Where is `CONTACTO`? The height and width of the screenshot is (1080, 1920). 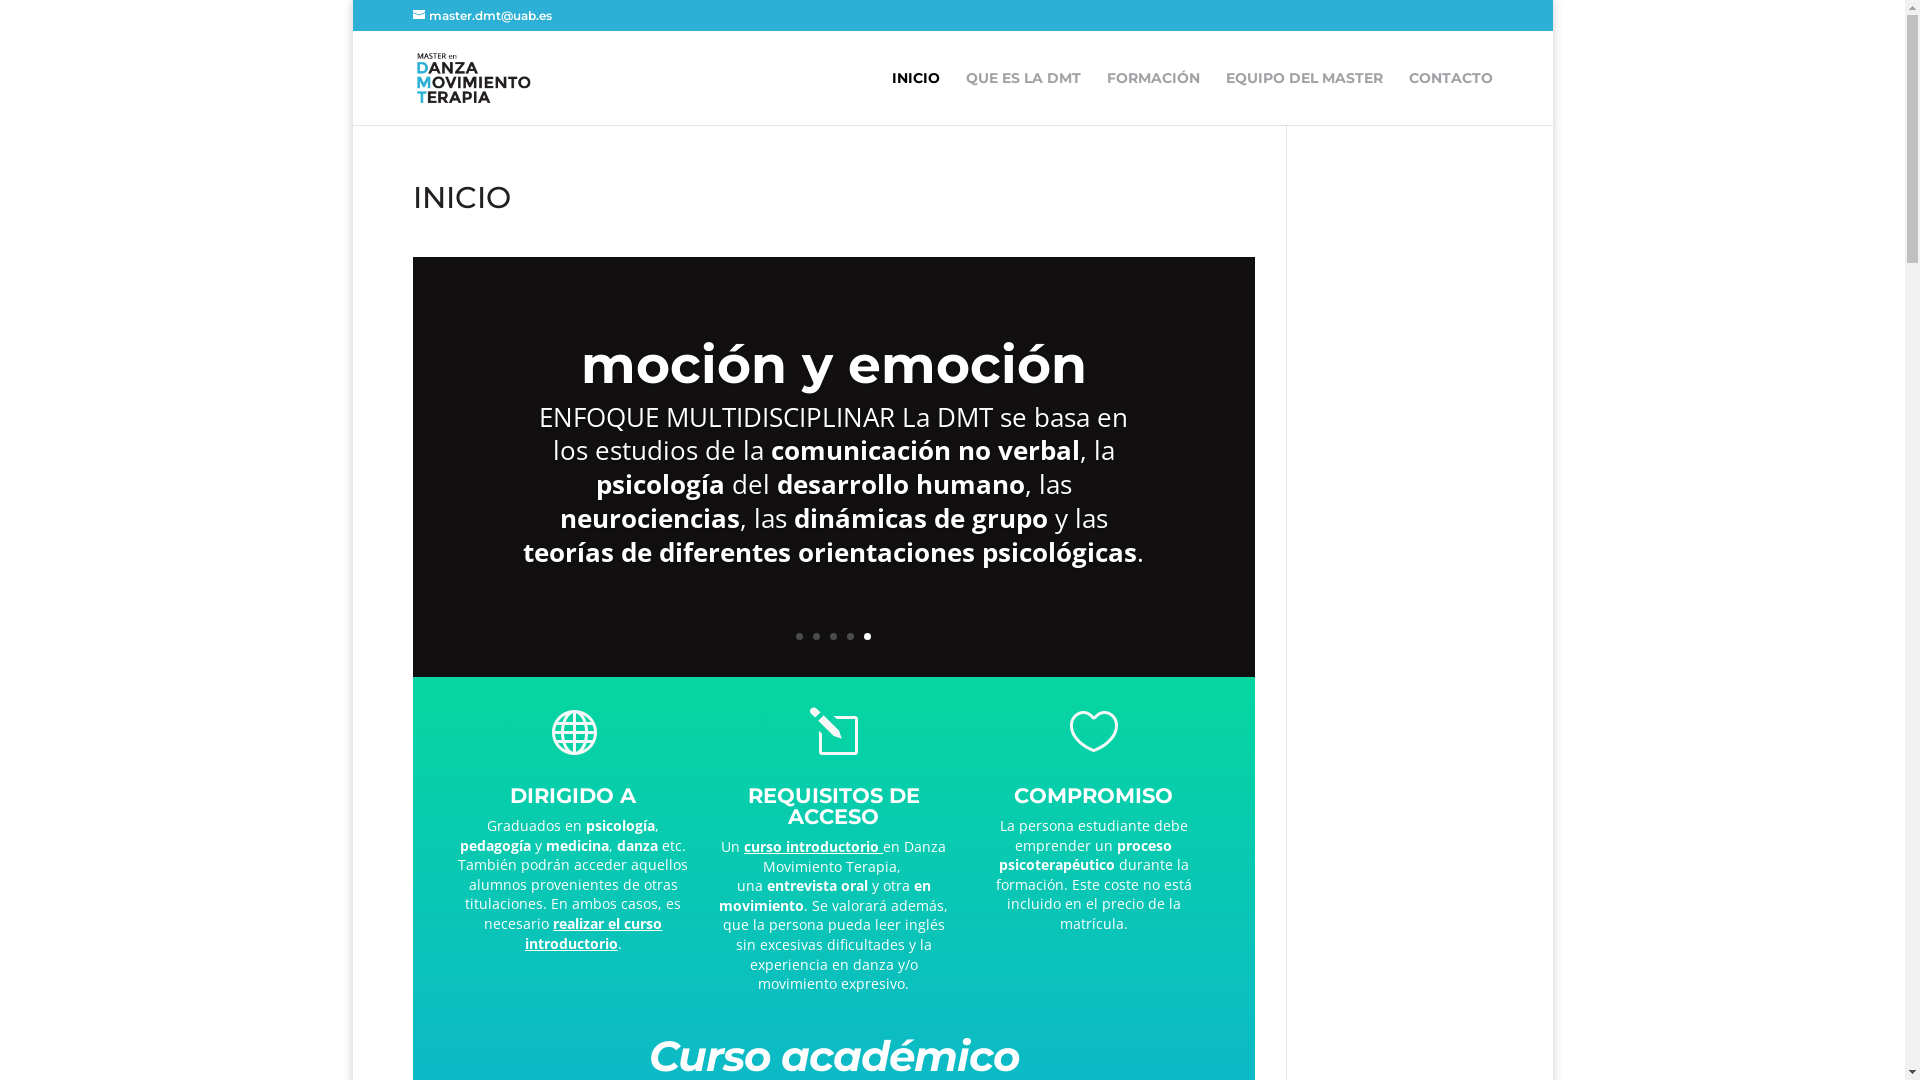 CONTACTO is located at coordinates (1450, 98).